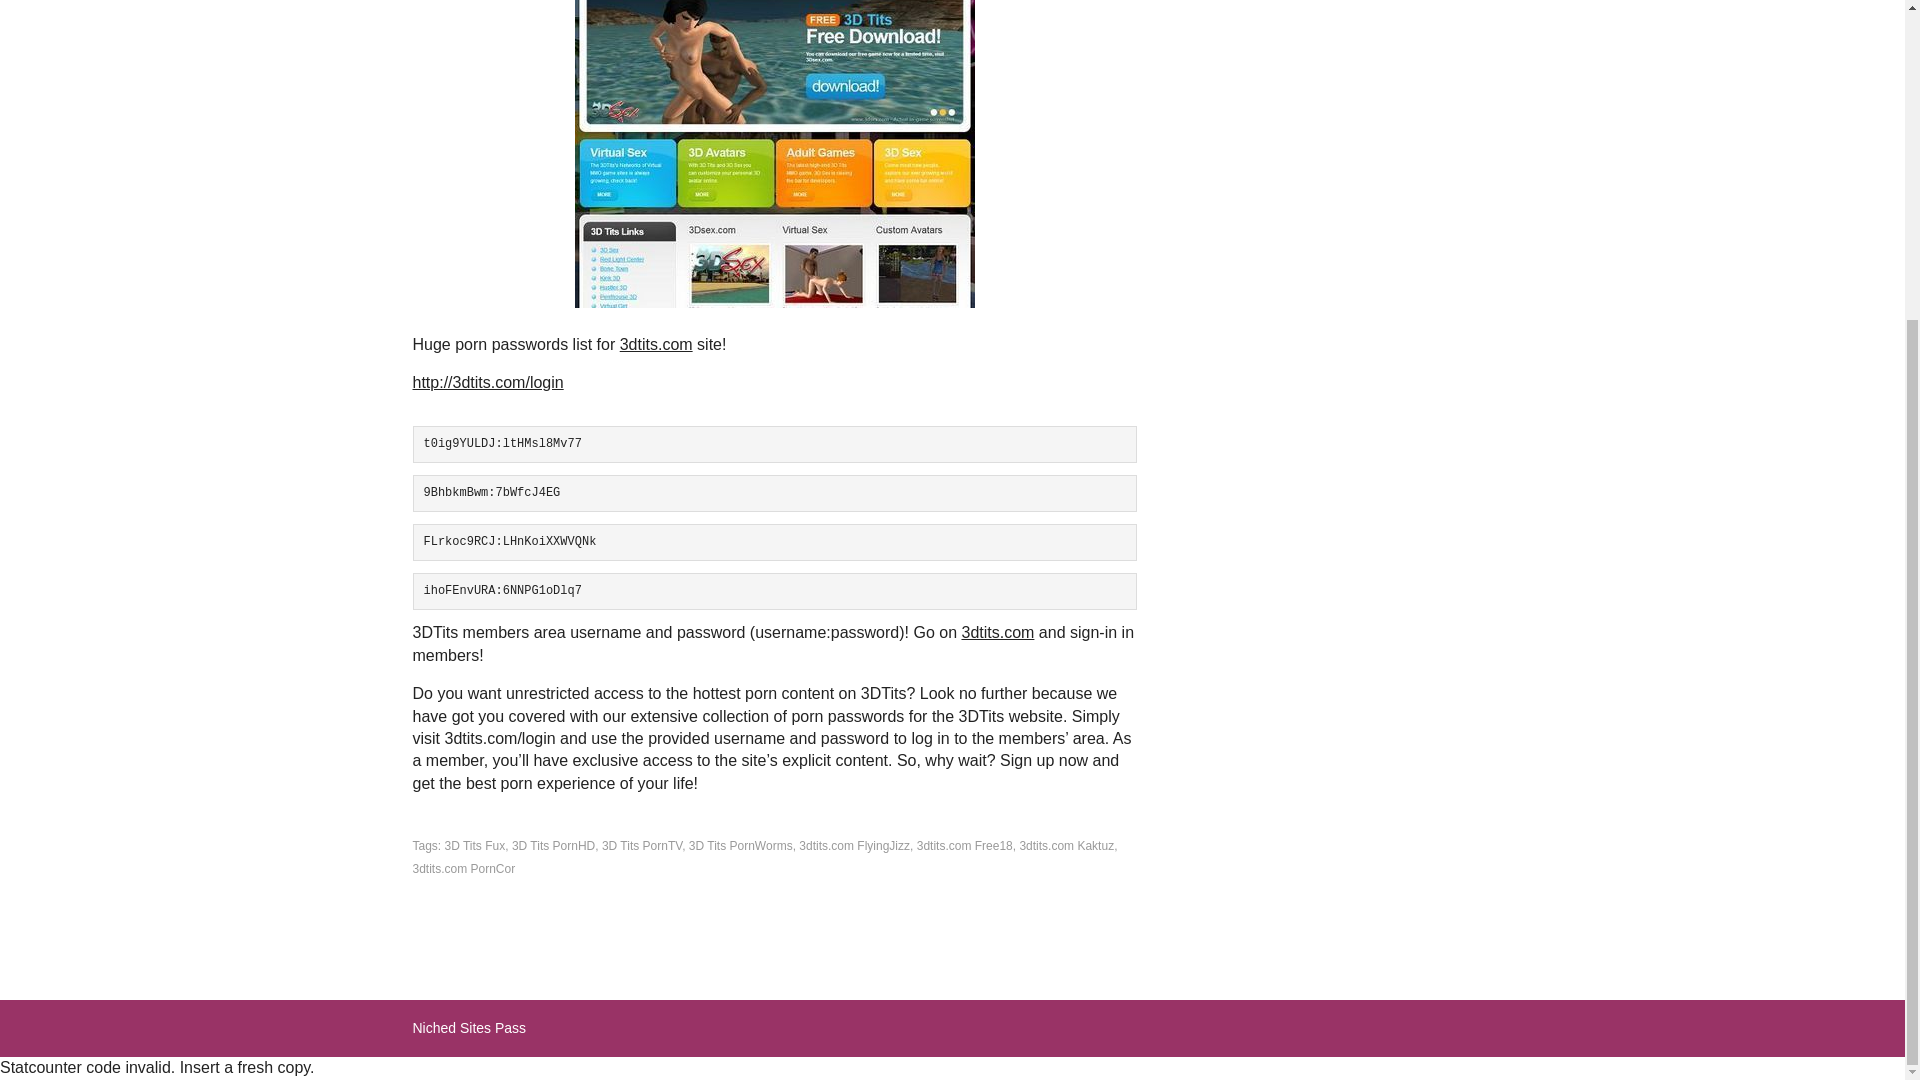  Describe the element at coordinates (476, 846) in the screenshot. I see `3D Tits Fux` at that location.